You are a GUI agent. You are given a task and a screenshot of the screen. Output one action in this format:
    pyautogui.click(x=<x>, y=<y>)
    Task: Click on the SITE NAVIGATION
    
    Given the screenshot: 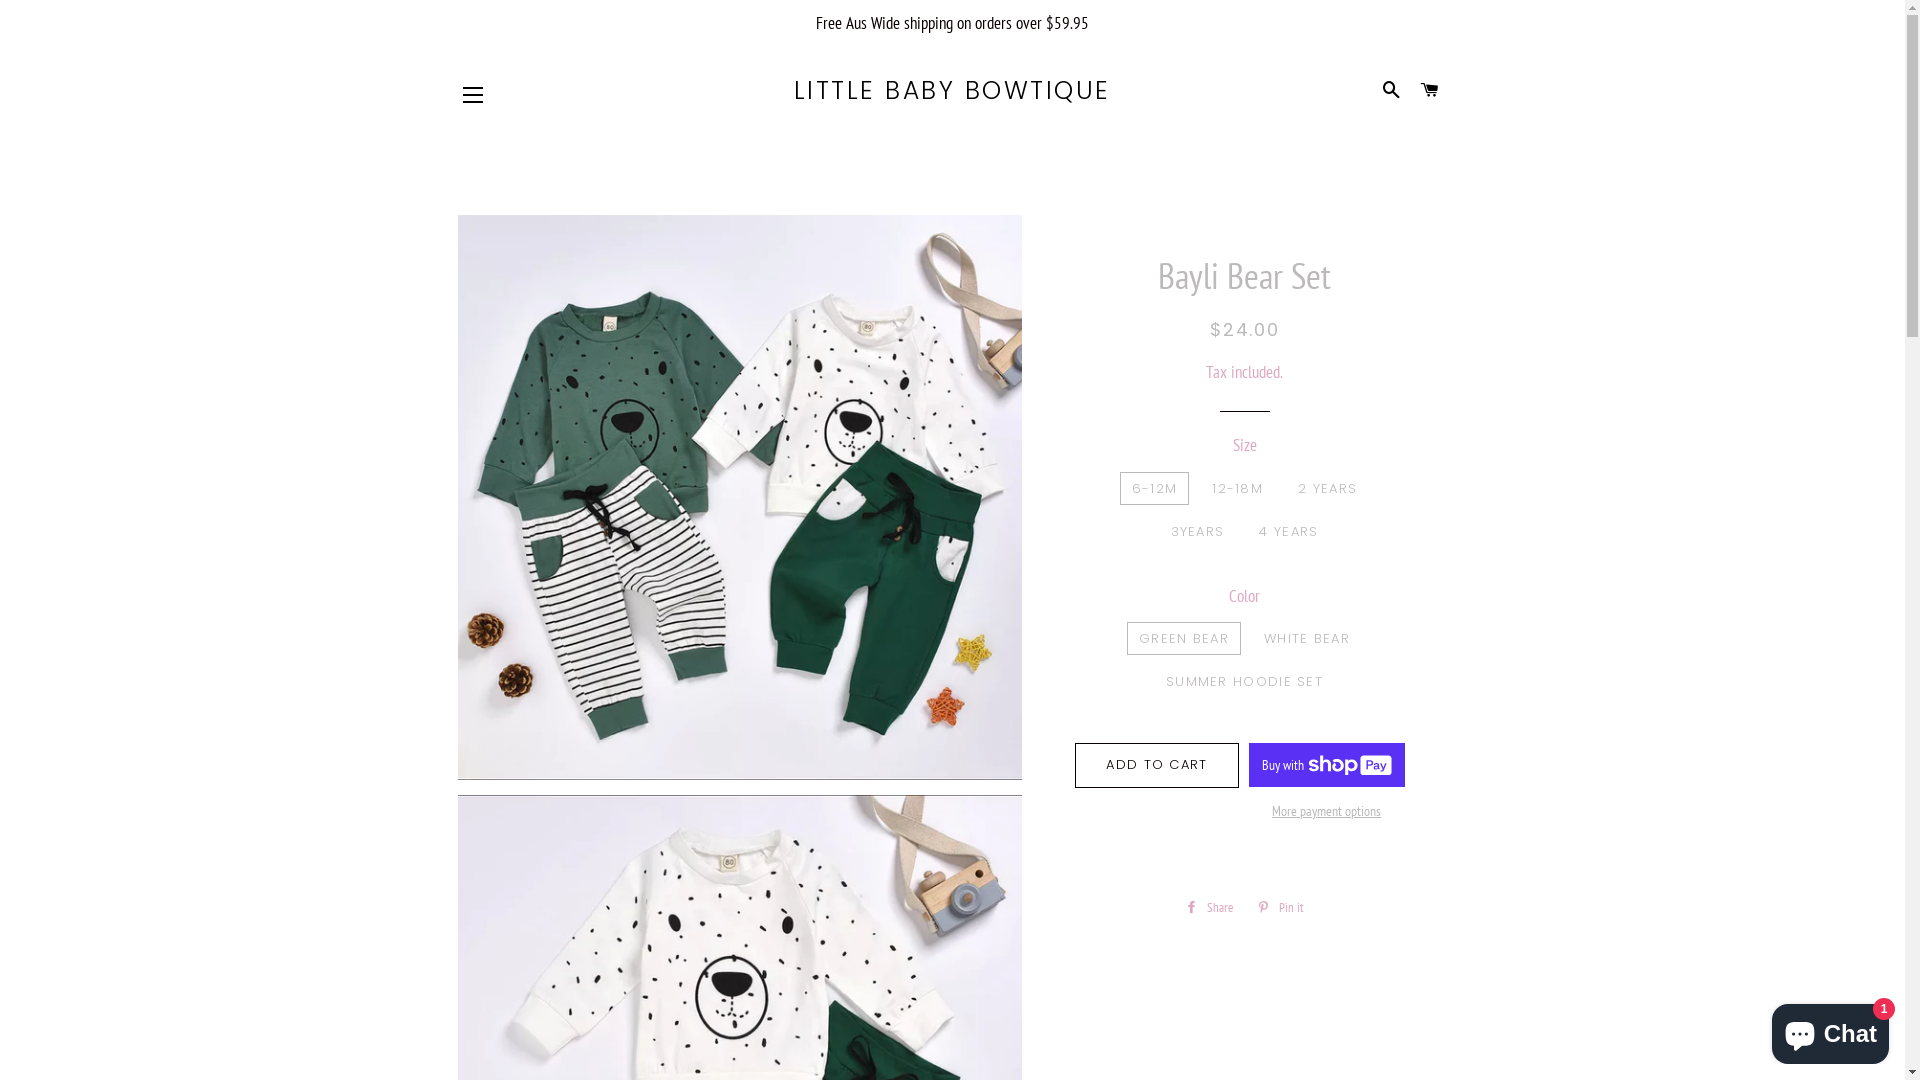 What is the action you would take?
    pyautogui.click(x=473, y=95)
    